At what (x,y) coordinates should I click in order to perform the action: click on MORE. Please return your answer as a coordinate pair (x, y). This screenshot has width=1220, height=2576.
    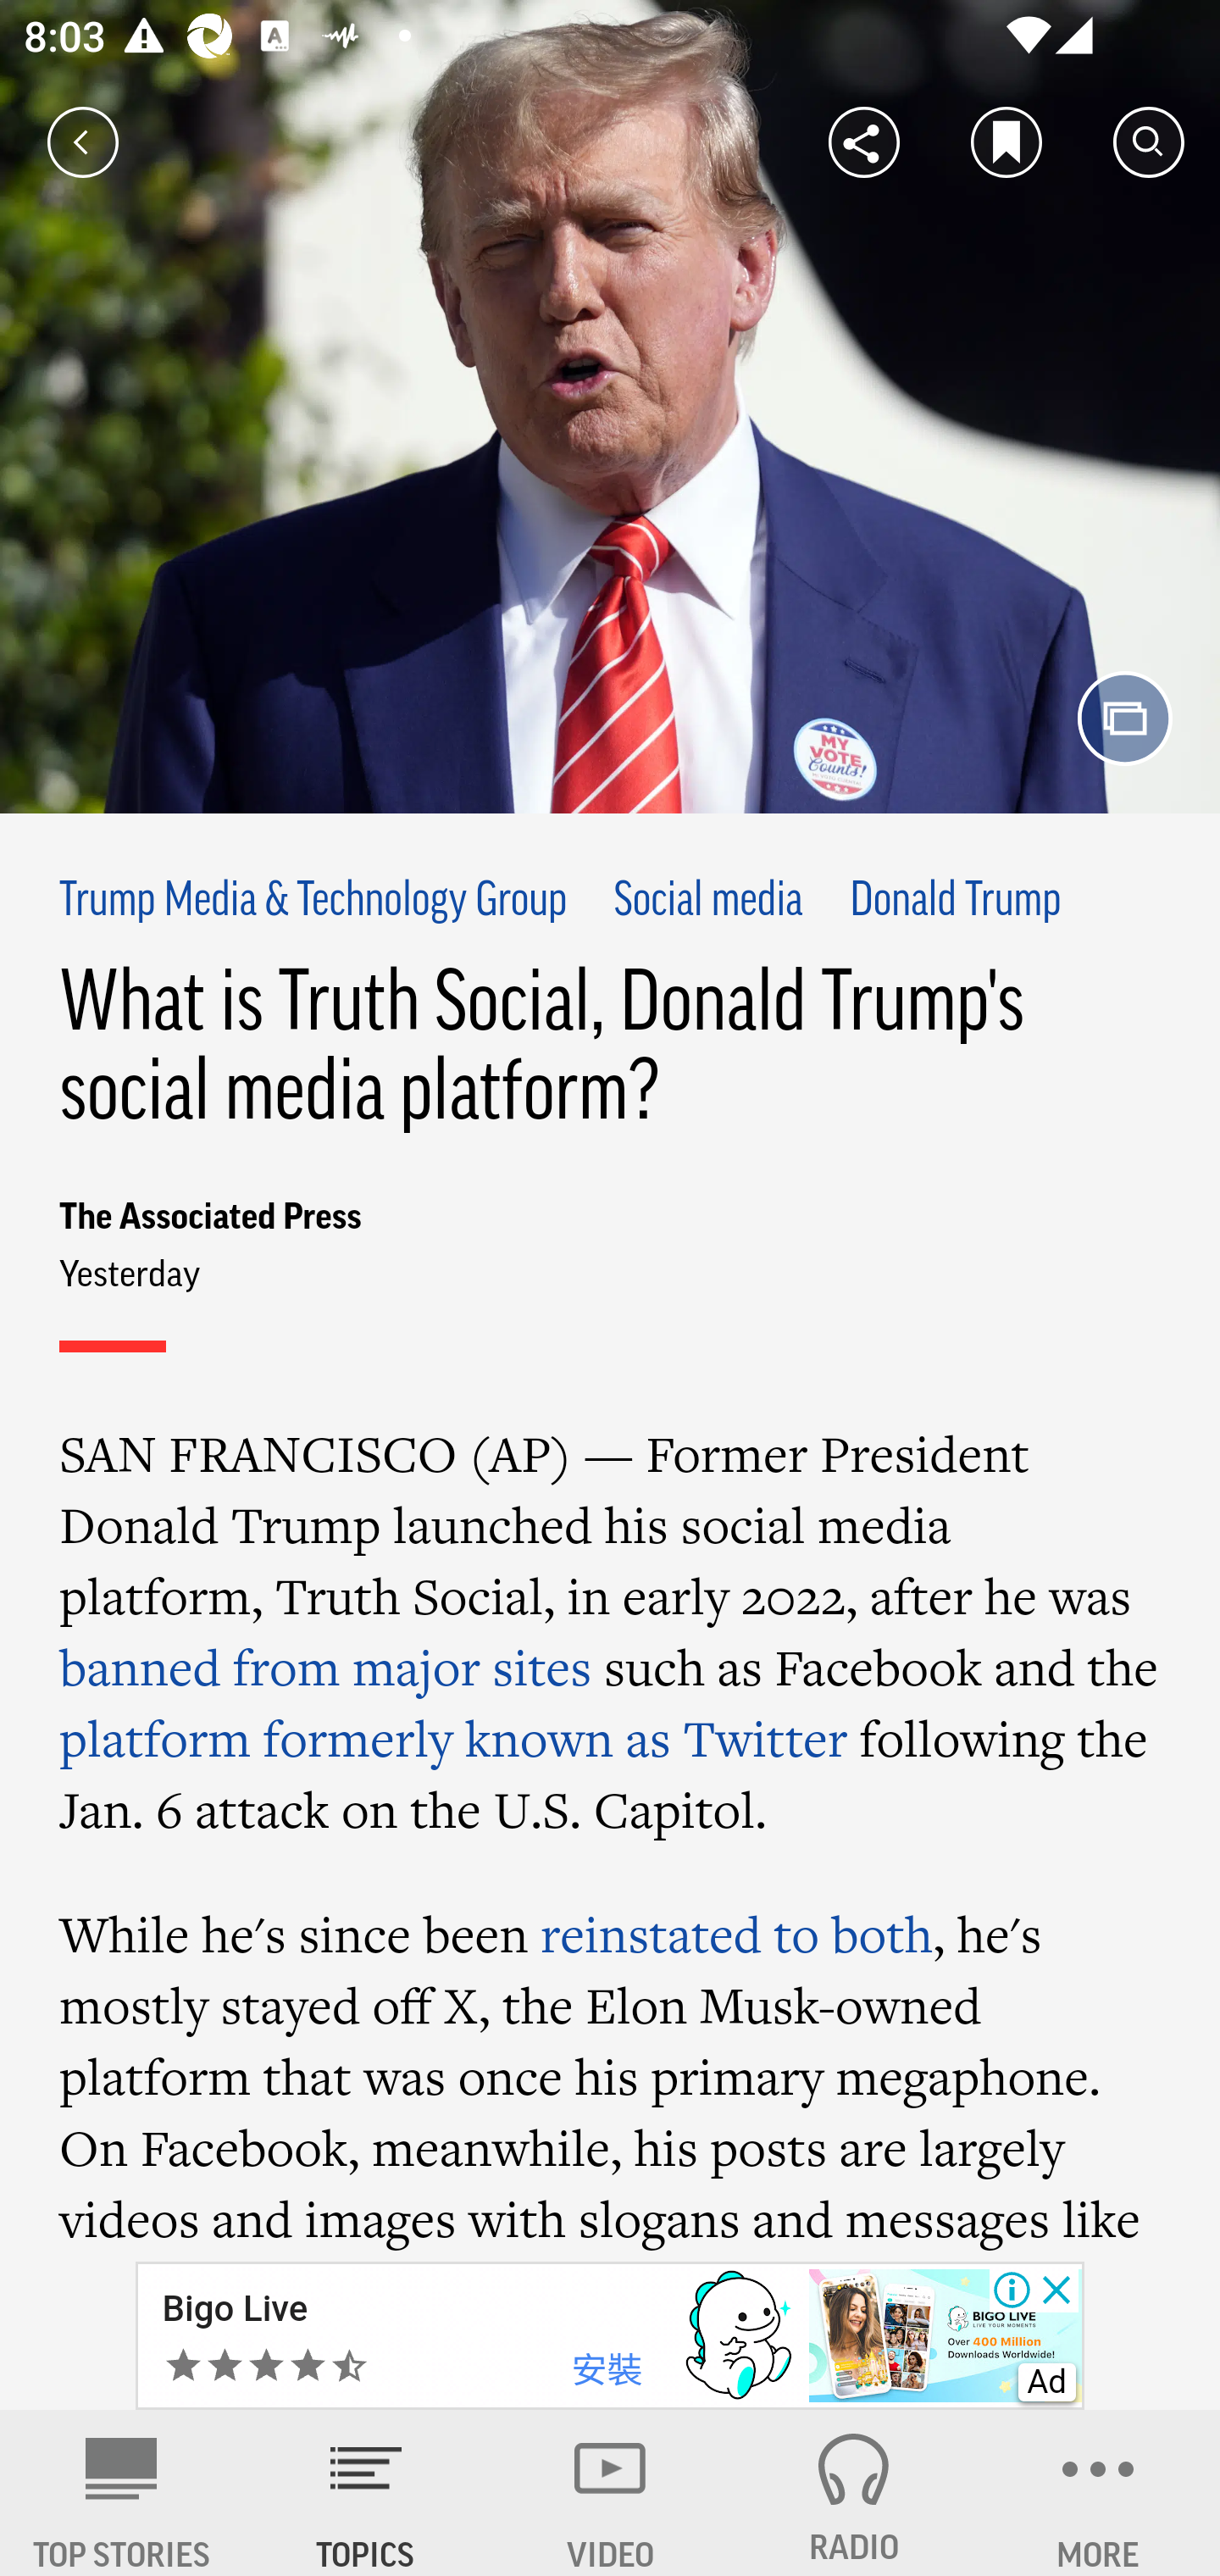
    Looking at the image, I should click on (1098, 2493).